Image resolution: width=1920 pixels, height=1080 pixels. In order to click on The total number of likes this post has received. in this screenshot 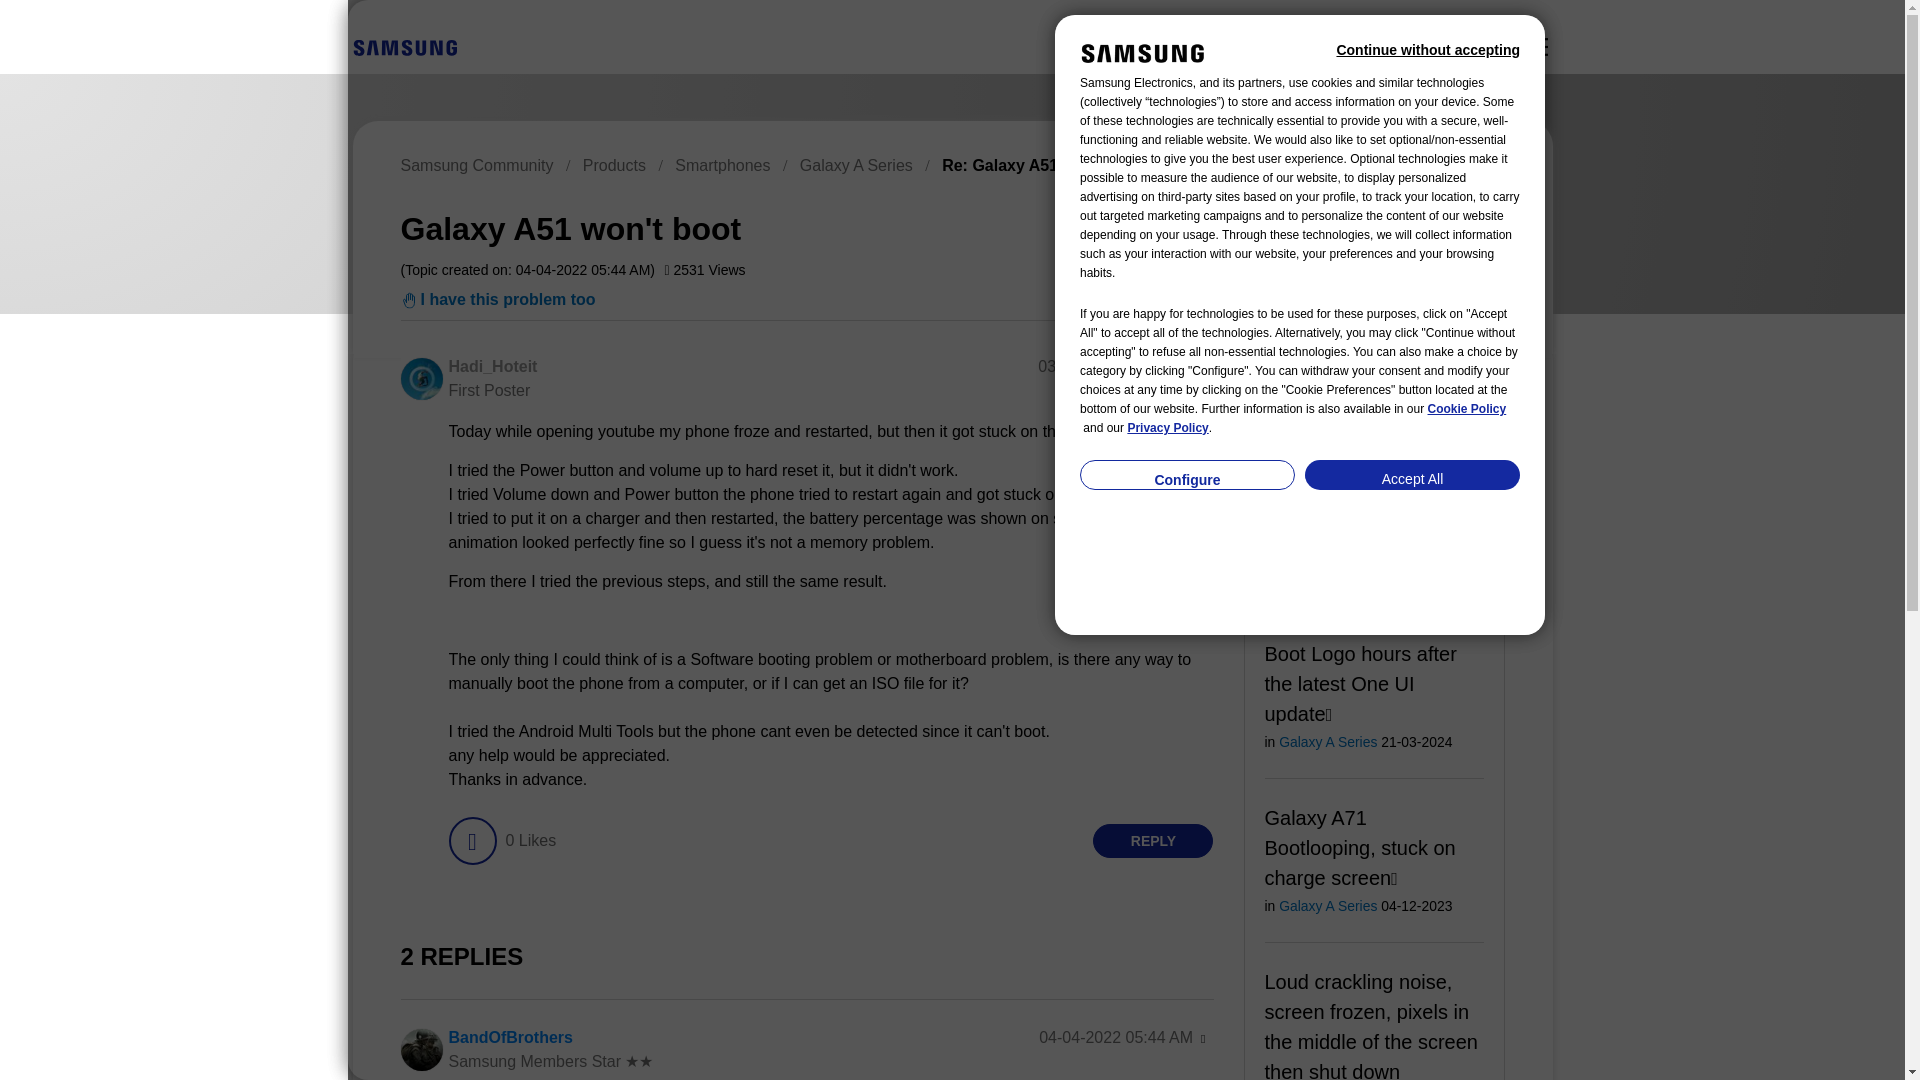, I will do `click(530, 840)`.